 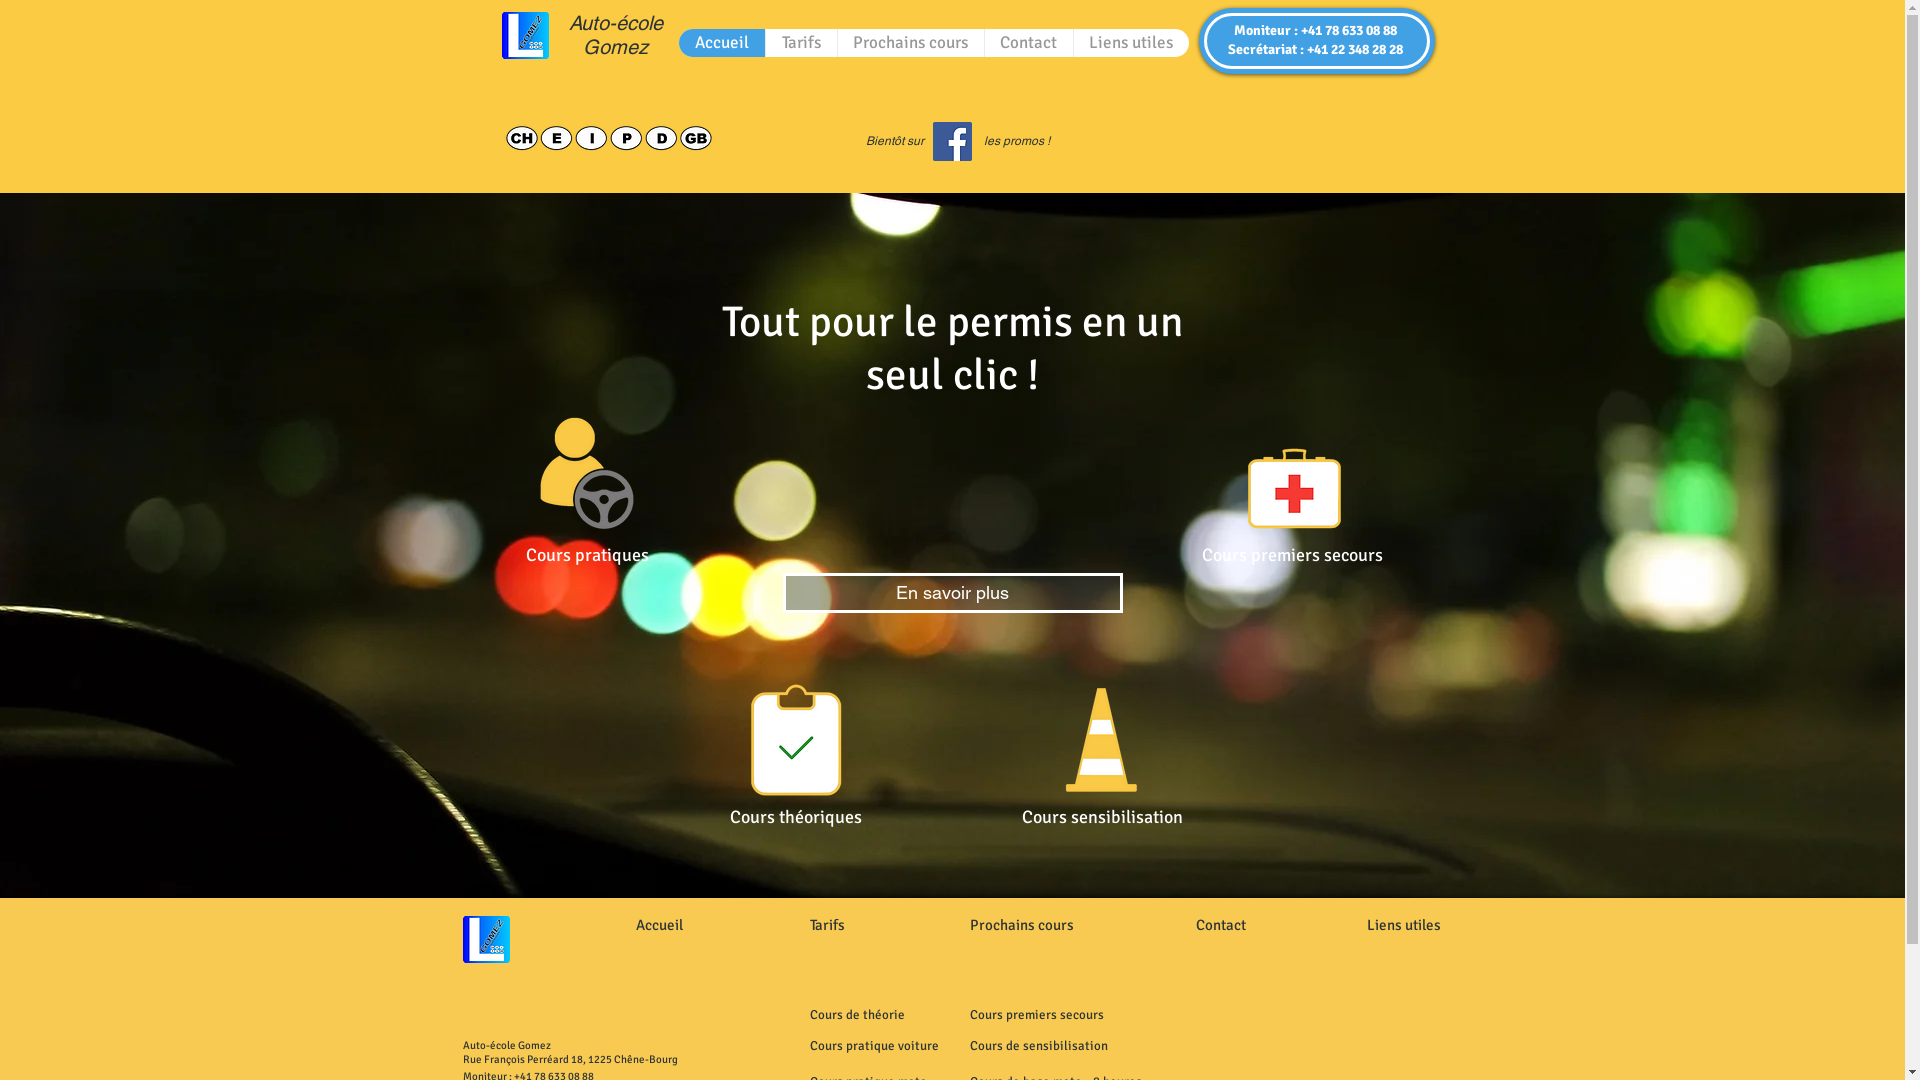 What do you see at coordinates (1130, 43) in the screenshot?
I see `Liens utiles` at bounding box center [1130, 43].